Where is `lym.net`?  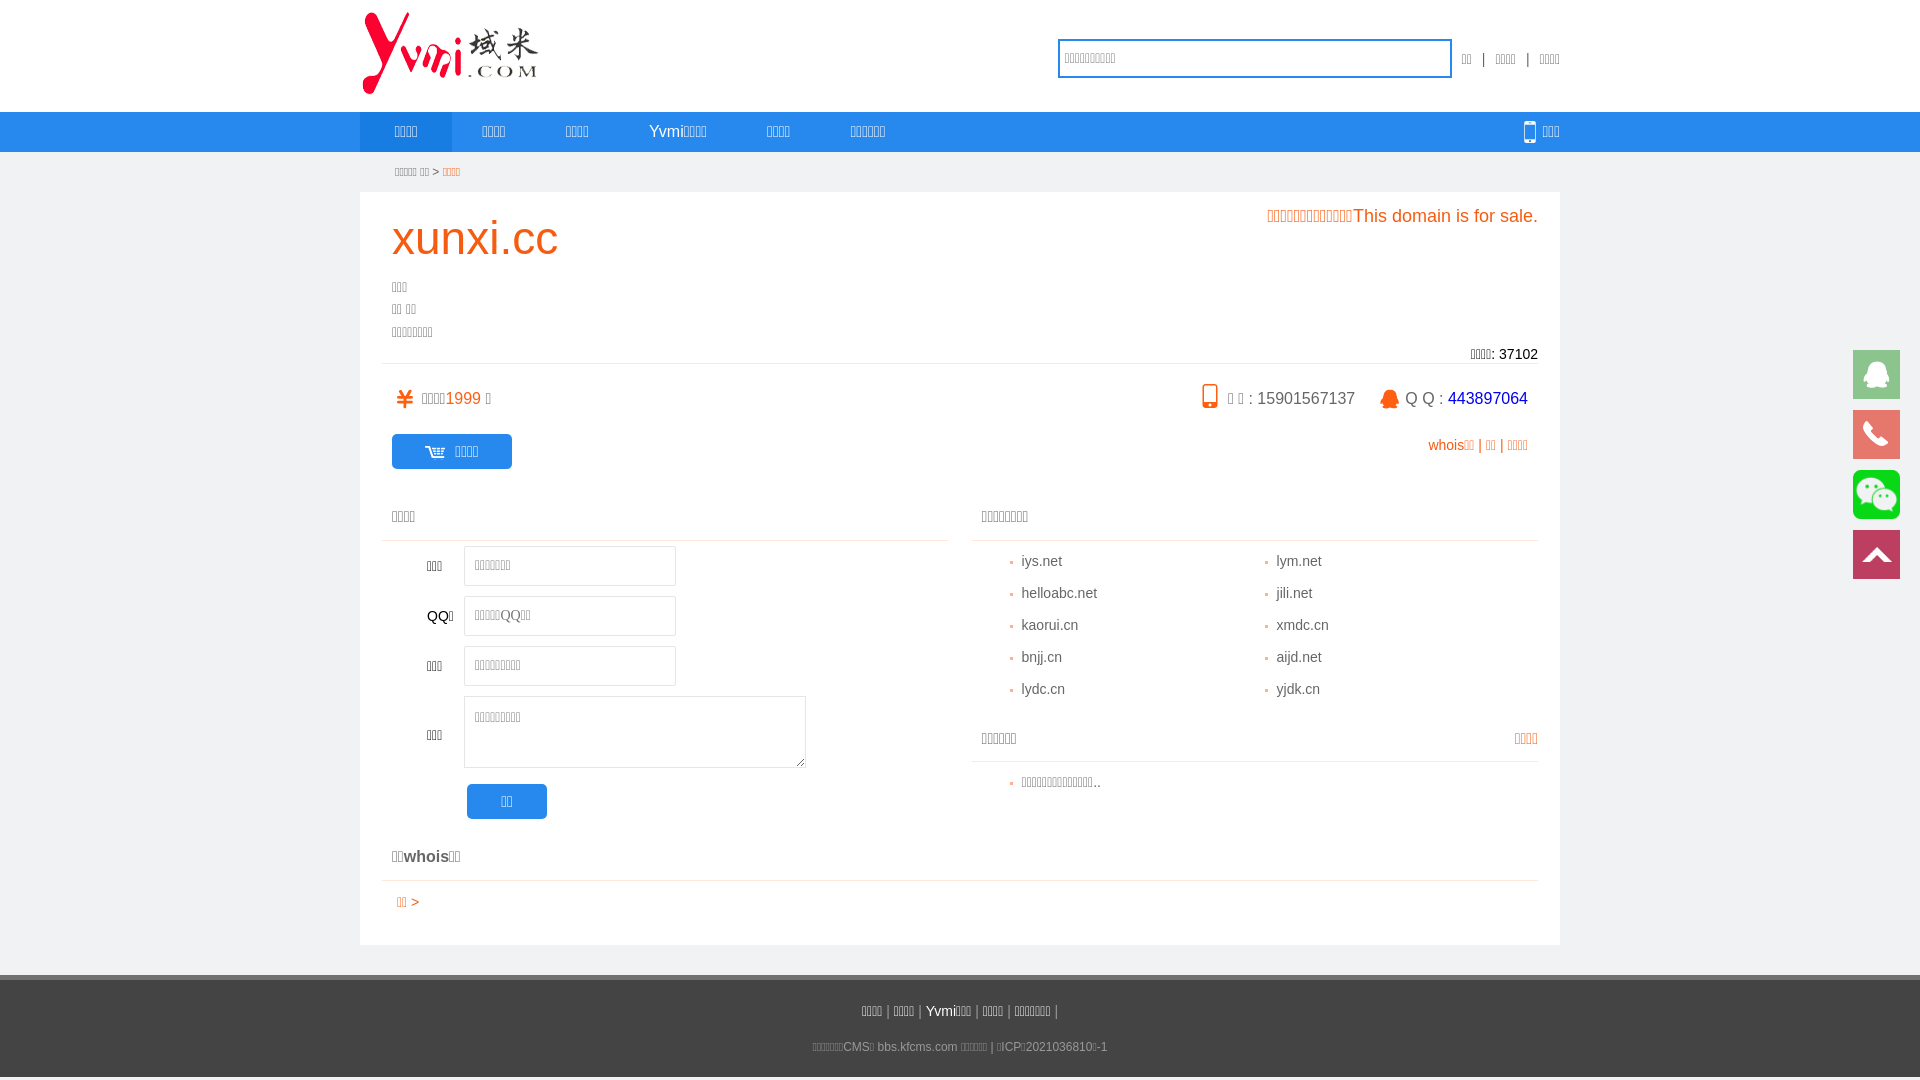
lym.net is located at coordinates (1300, 561).